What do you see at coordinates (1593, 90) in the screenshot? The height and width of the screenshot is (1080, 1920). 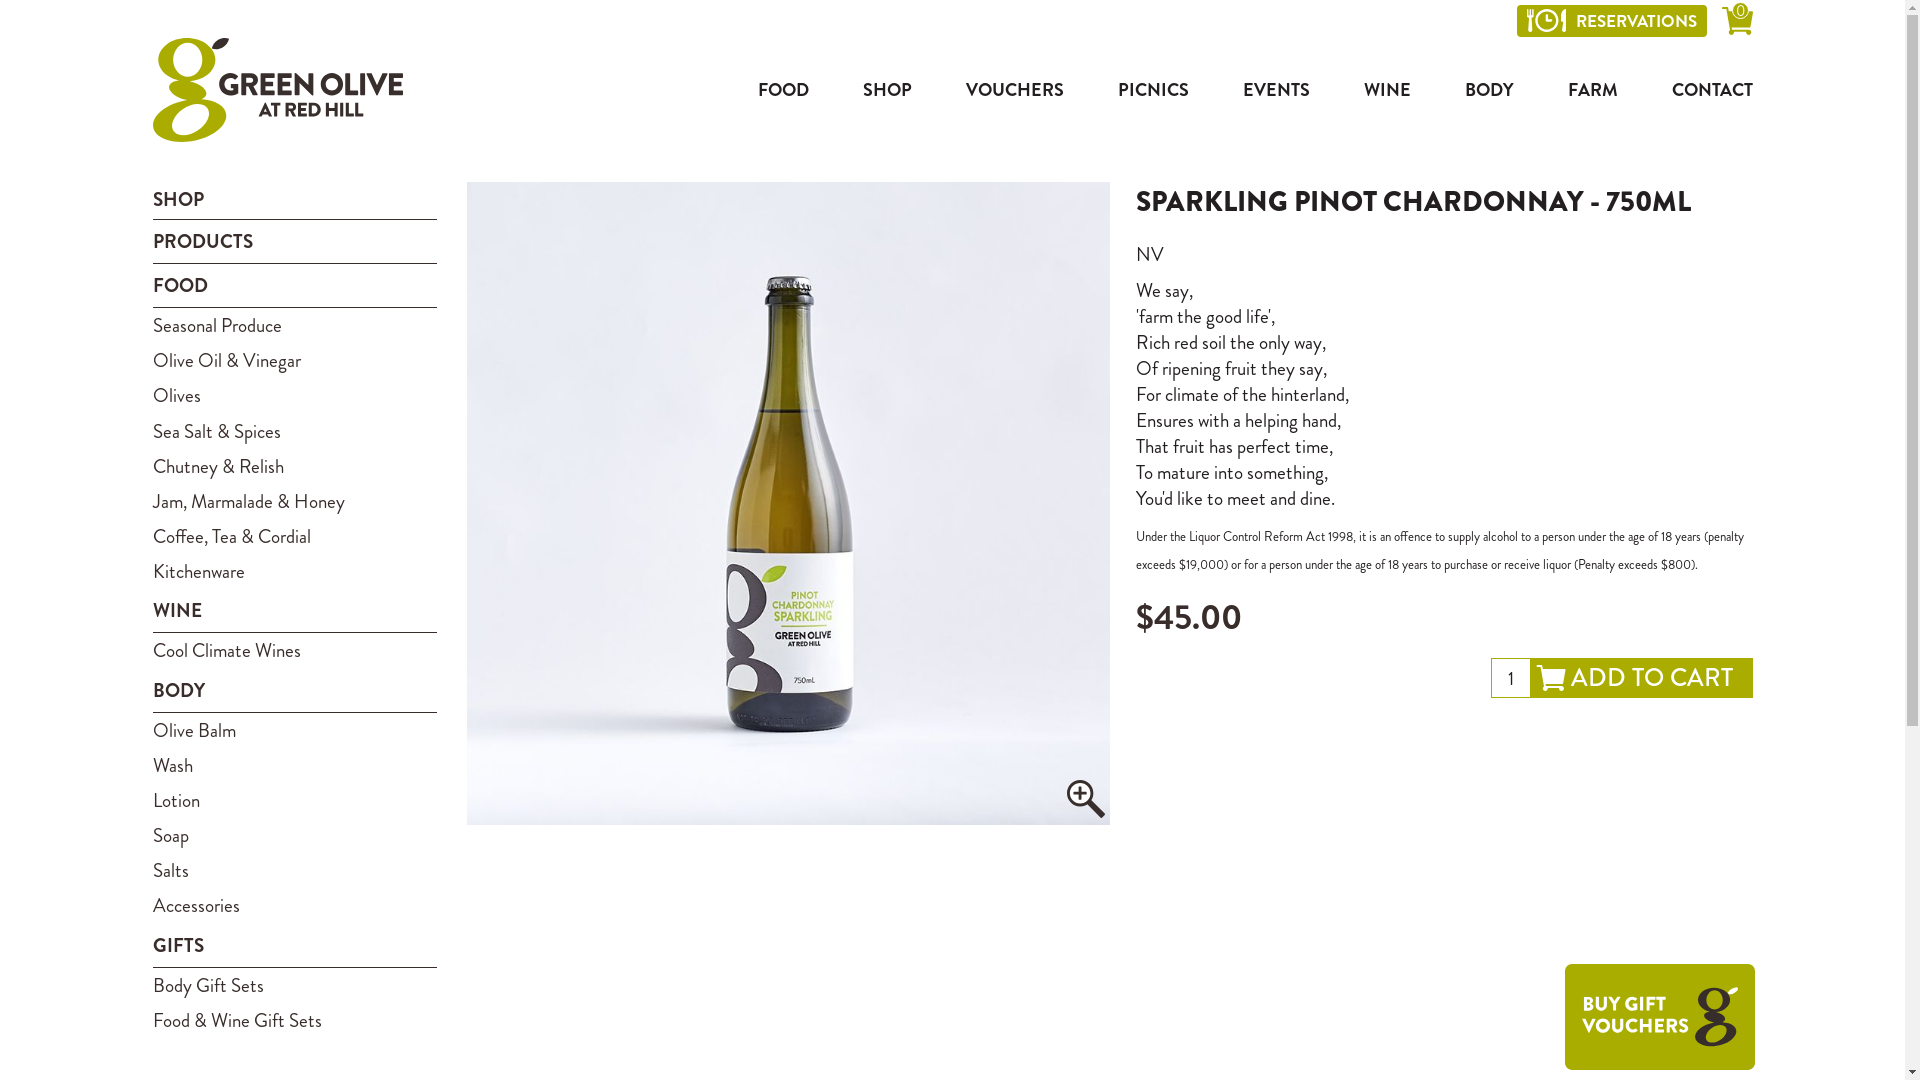 I see `FARM` at bounding box center [1593, 90].